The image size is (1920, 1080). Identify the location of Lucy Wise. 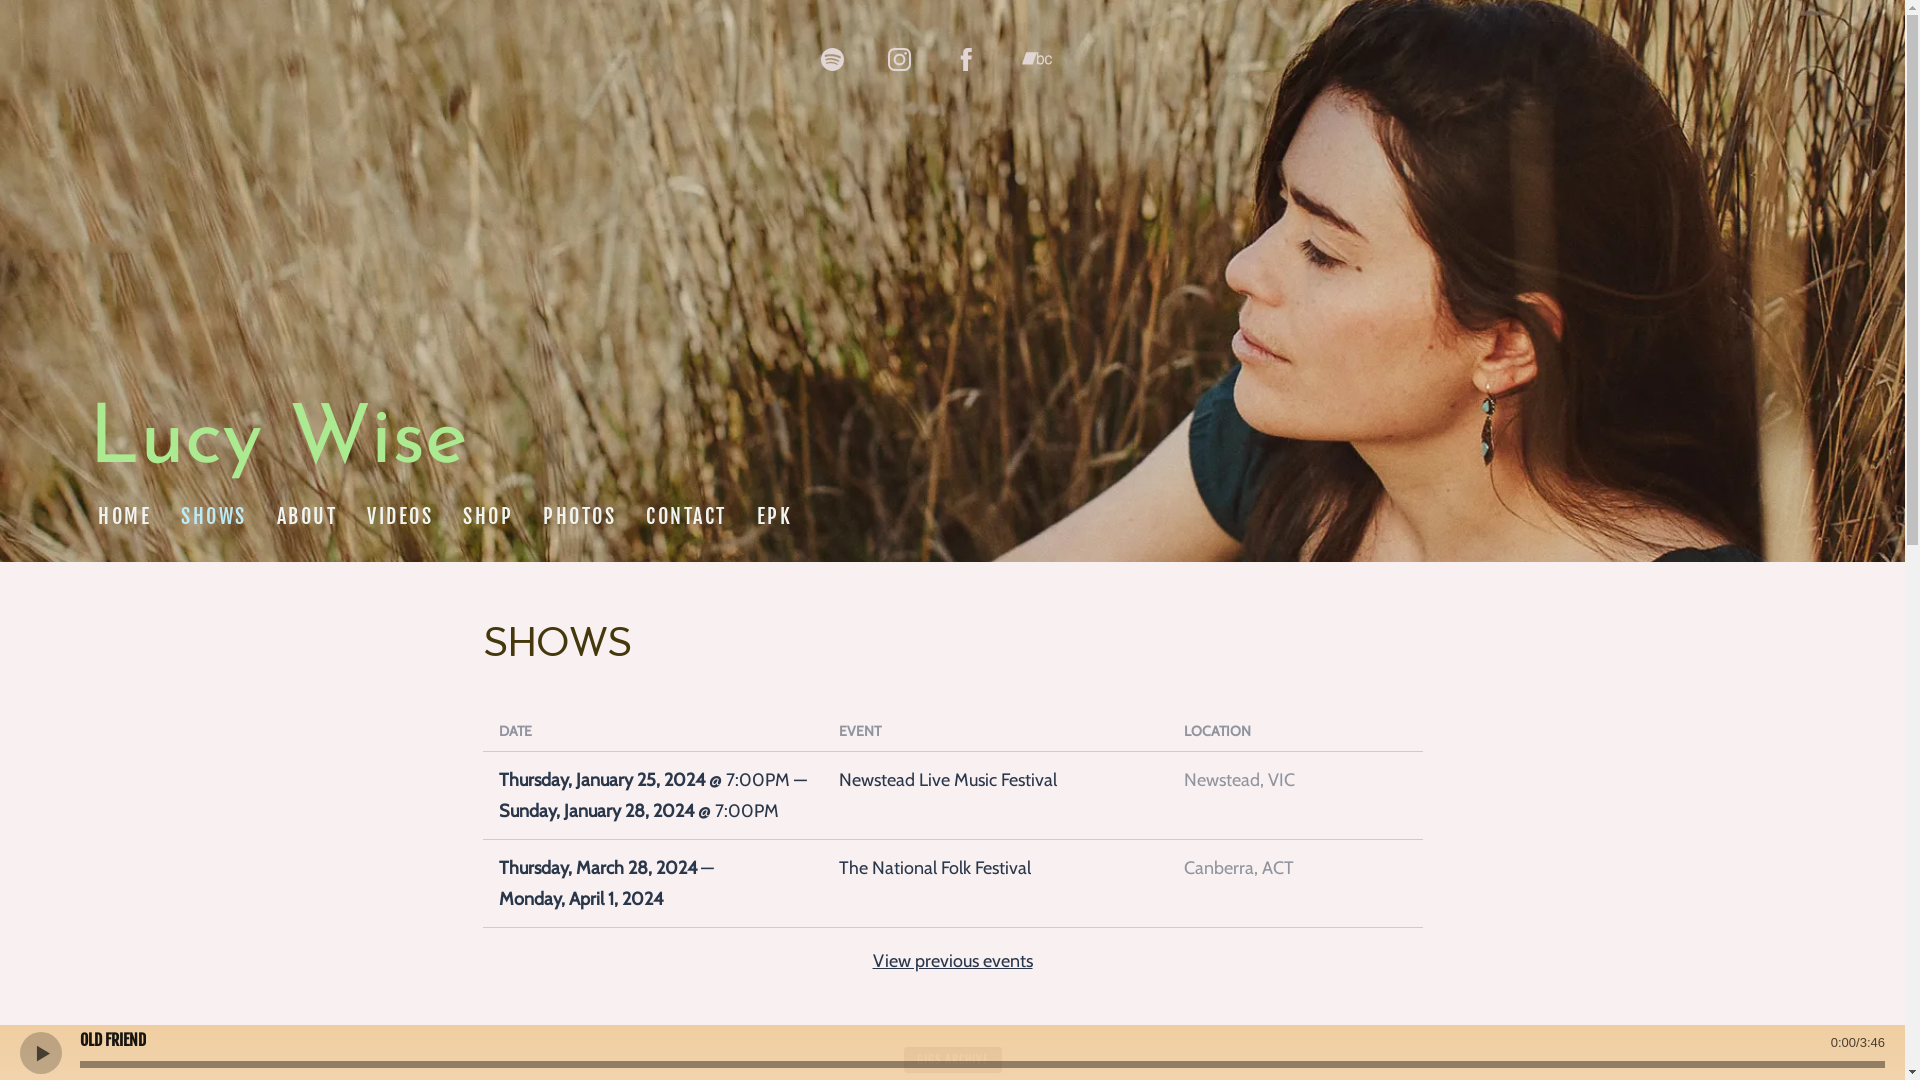
(278, 453).